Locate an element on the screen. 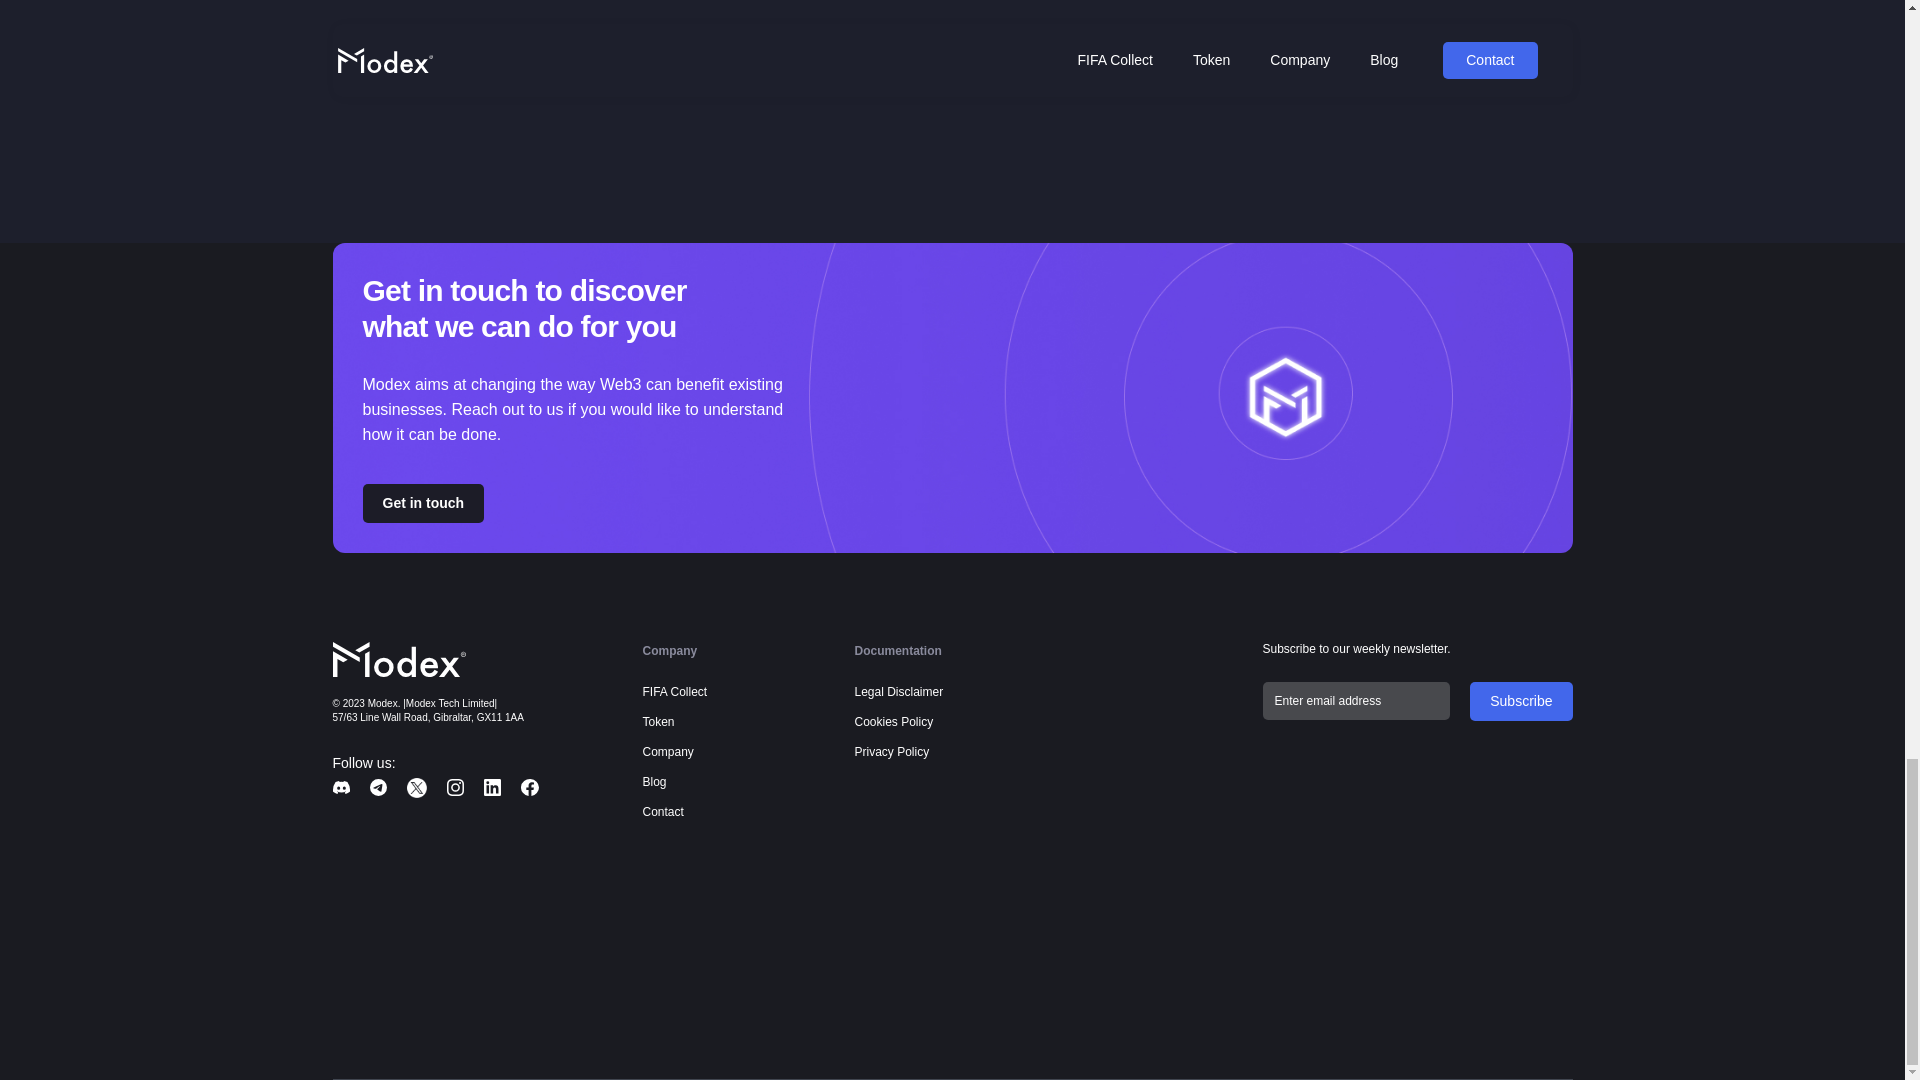  Get in touch is located at coordinates (422, 502).